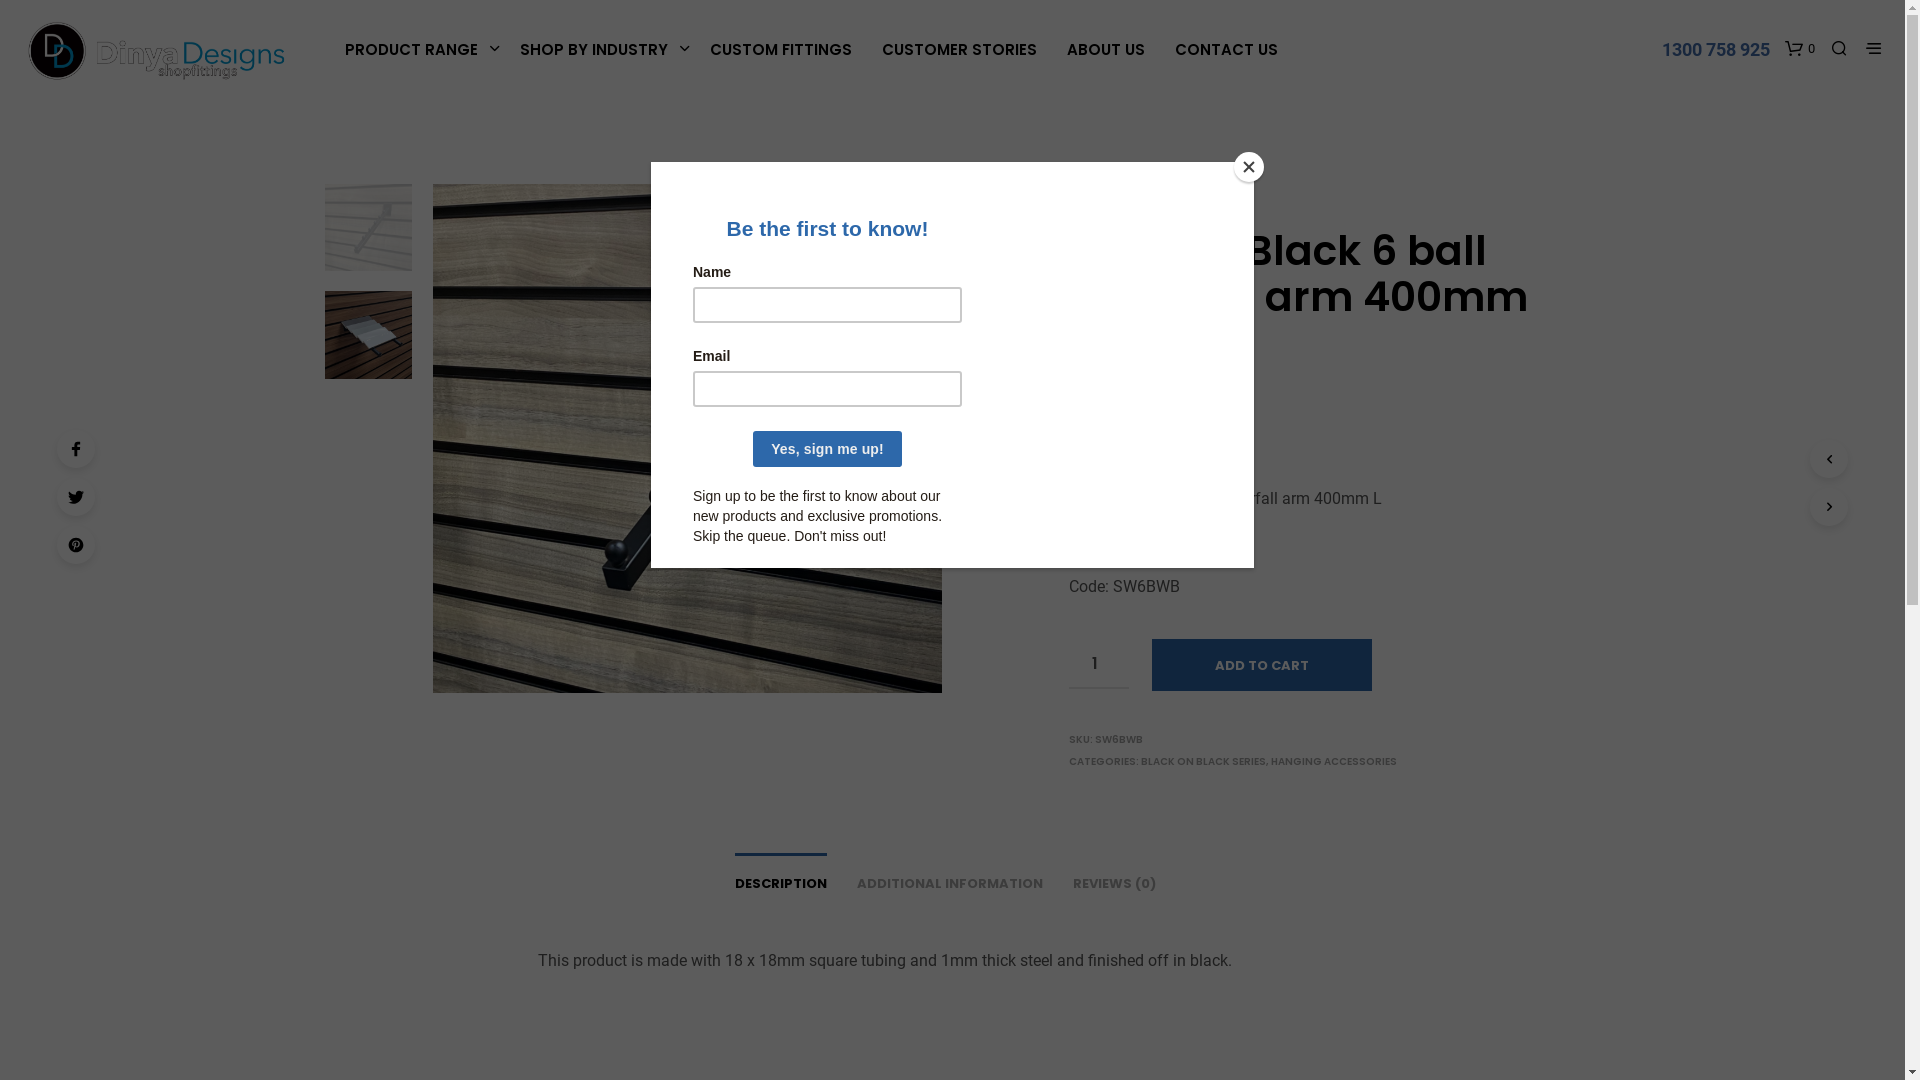  I want to click on 1300 758 925, so click(1716, 49).